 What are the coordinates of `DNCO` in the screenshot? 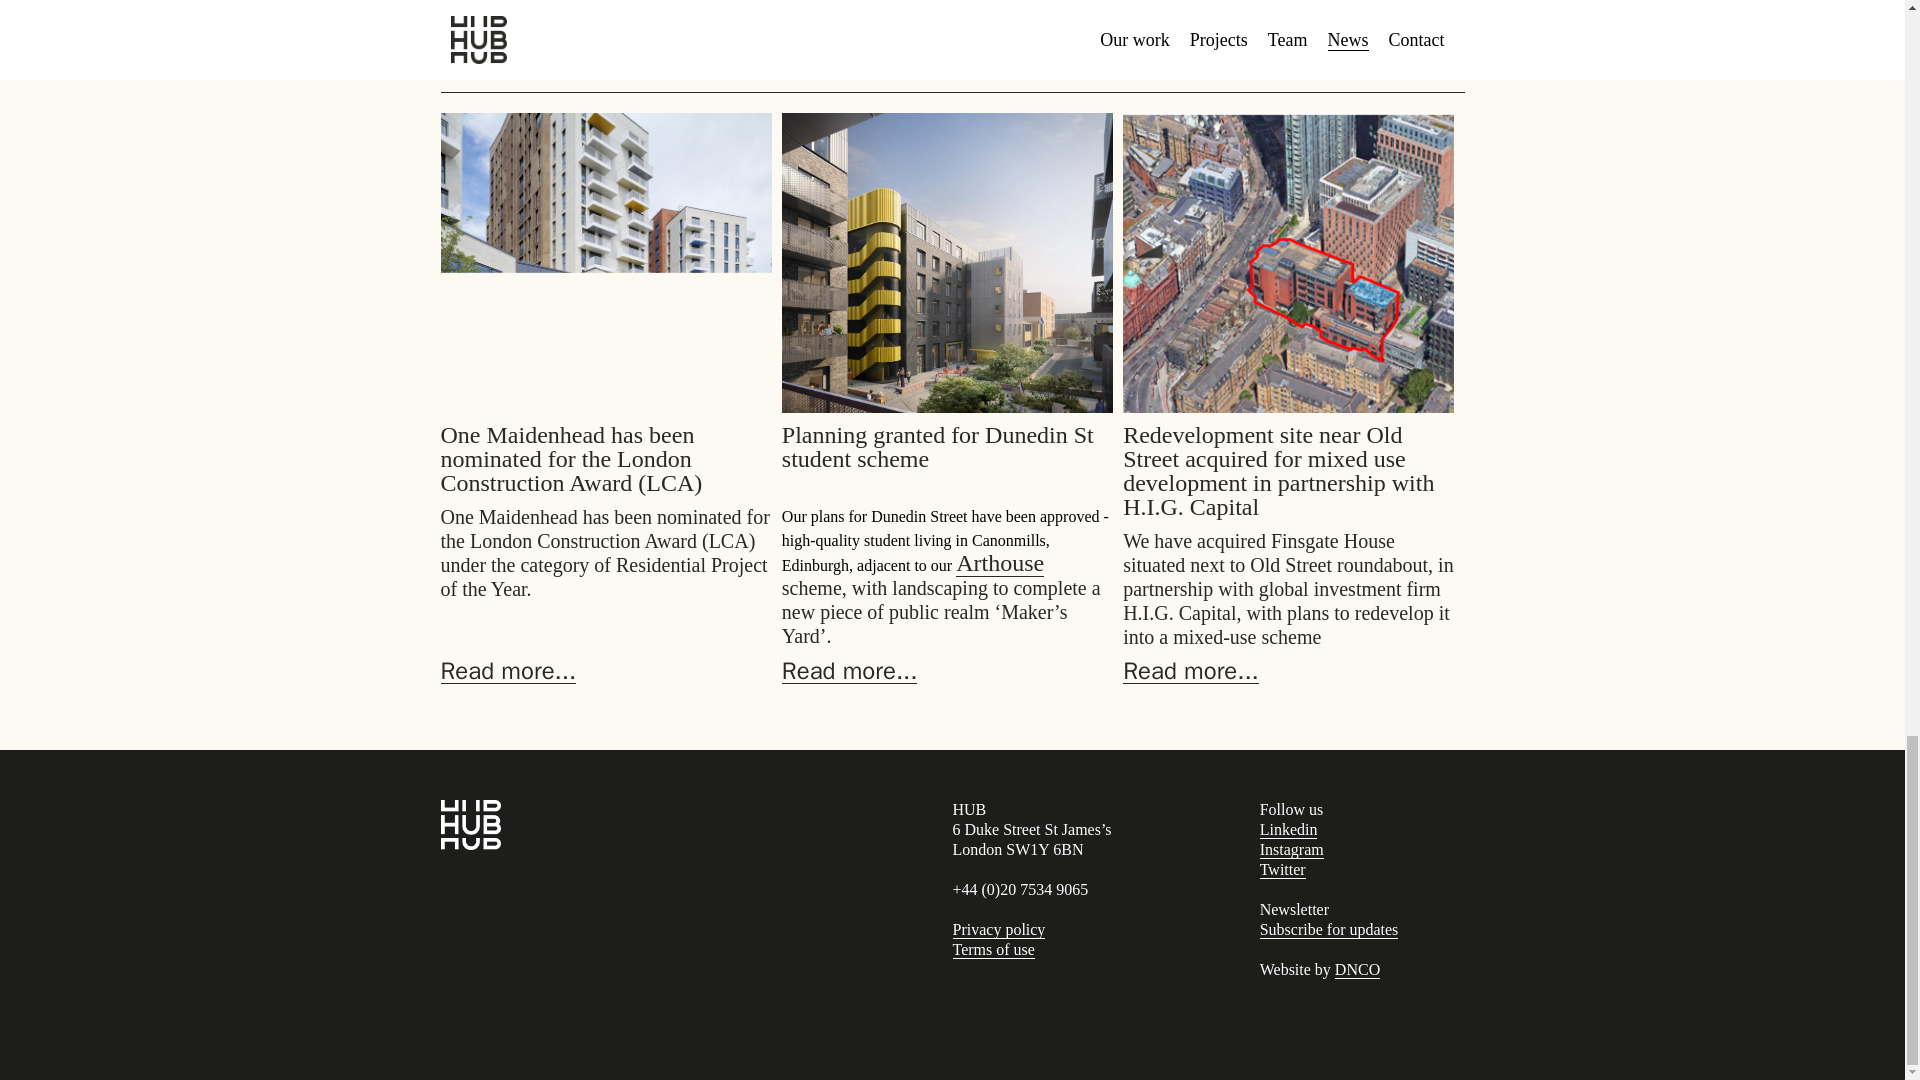 It's located at (1357, 970).